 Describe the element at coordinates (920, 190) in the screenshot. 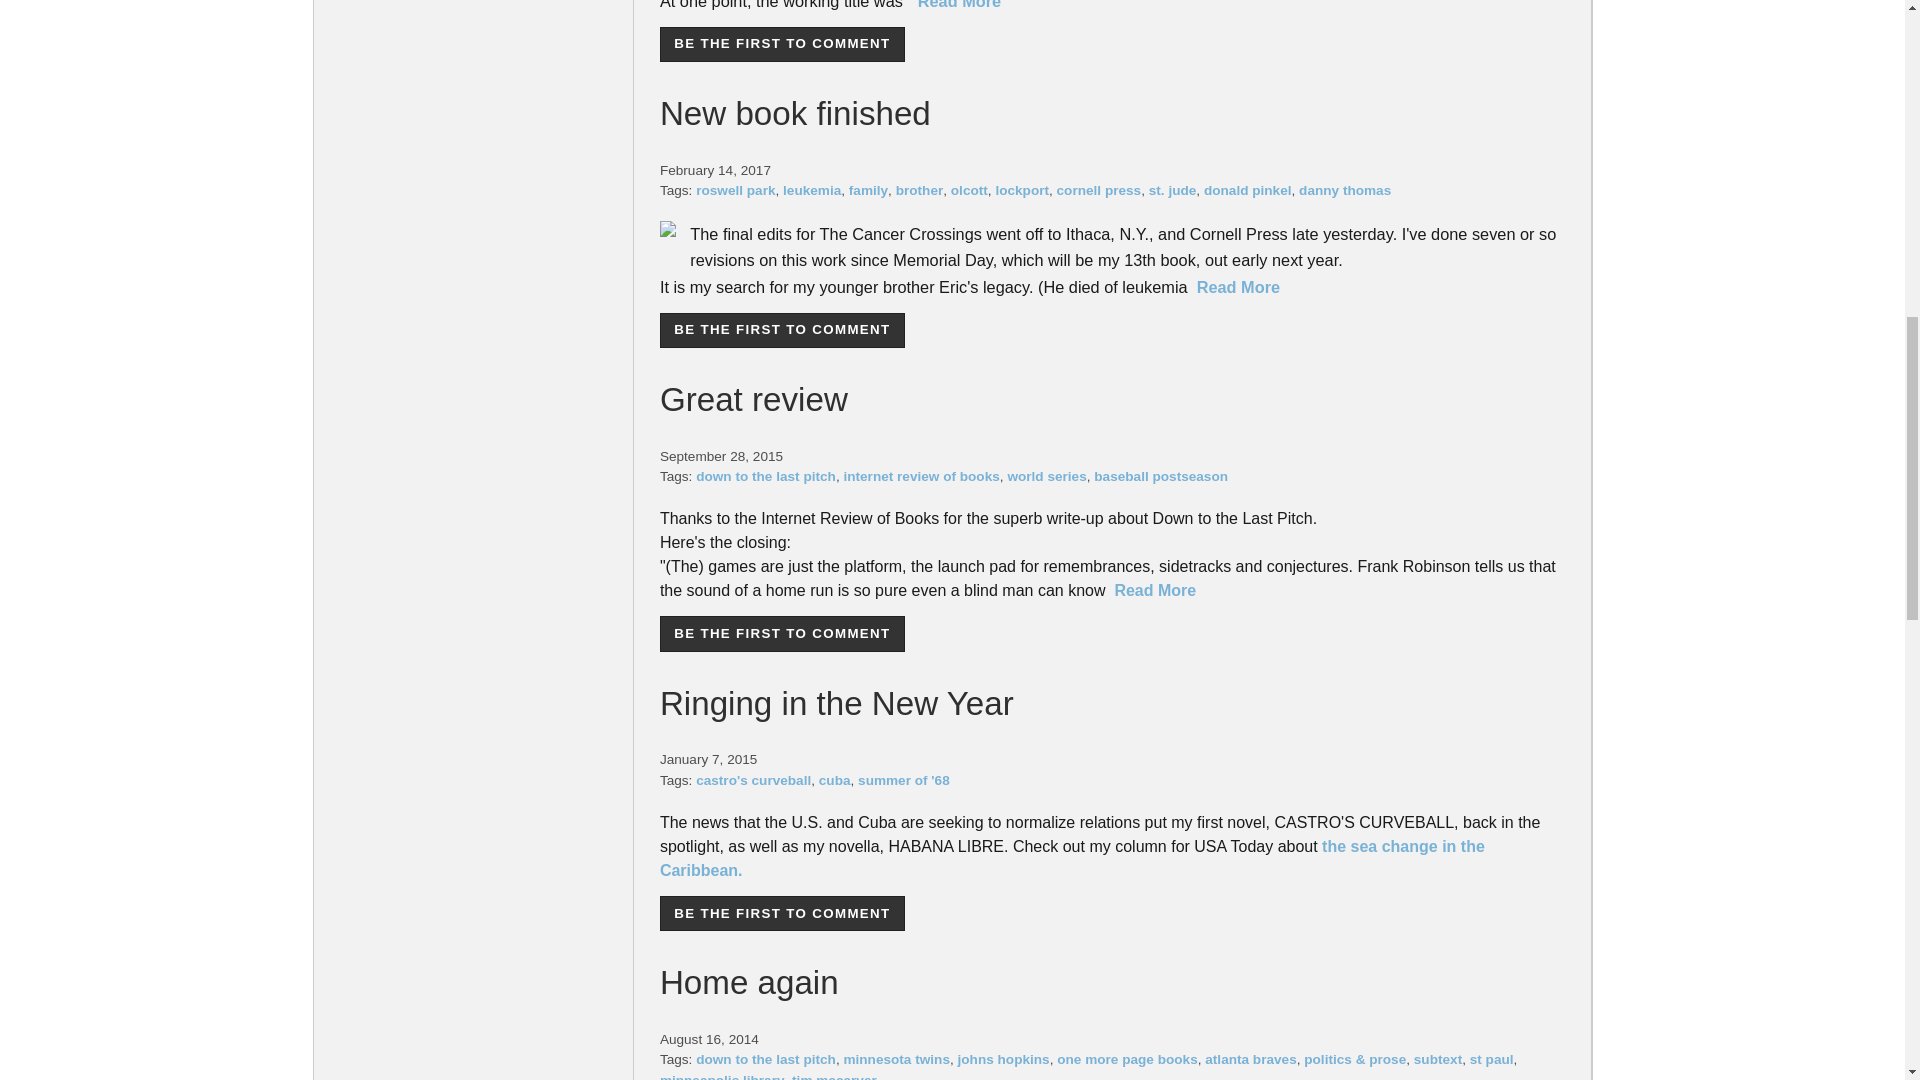

I see `brother` at that location.